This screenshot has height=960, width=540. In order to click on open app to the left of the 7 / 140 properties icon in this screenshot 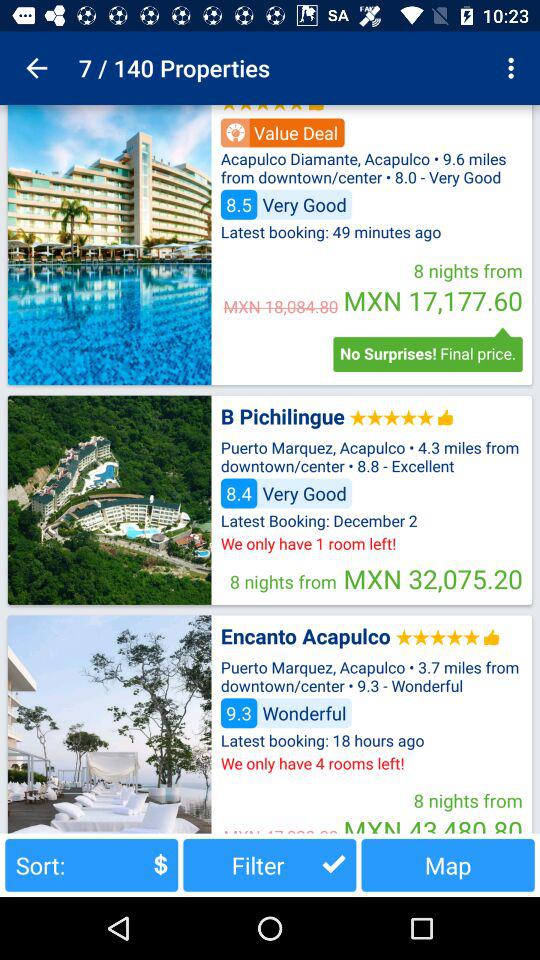, I will do `click(36, 68)`.